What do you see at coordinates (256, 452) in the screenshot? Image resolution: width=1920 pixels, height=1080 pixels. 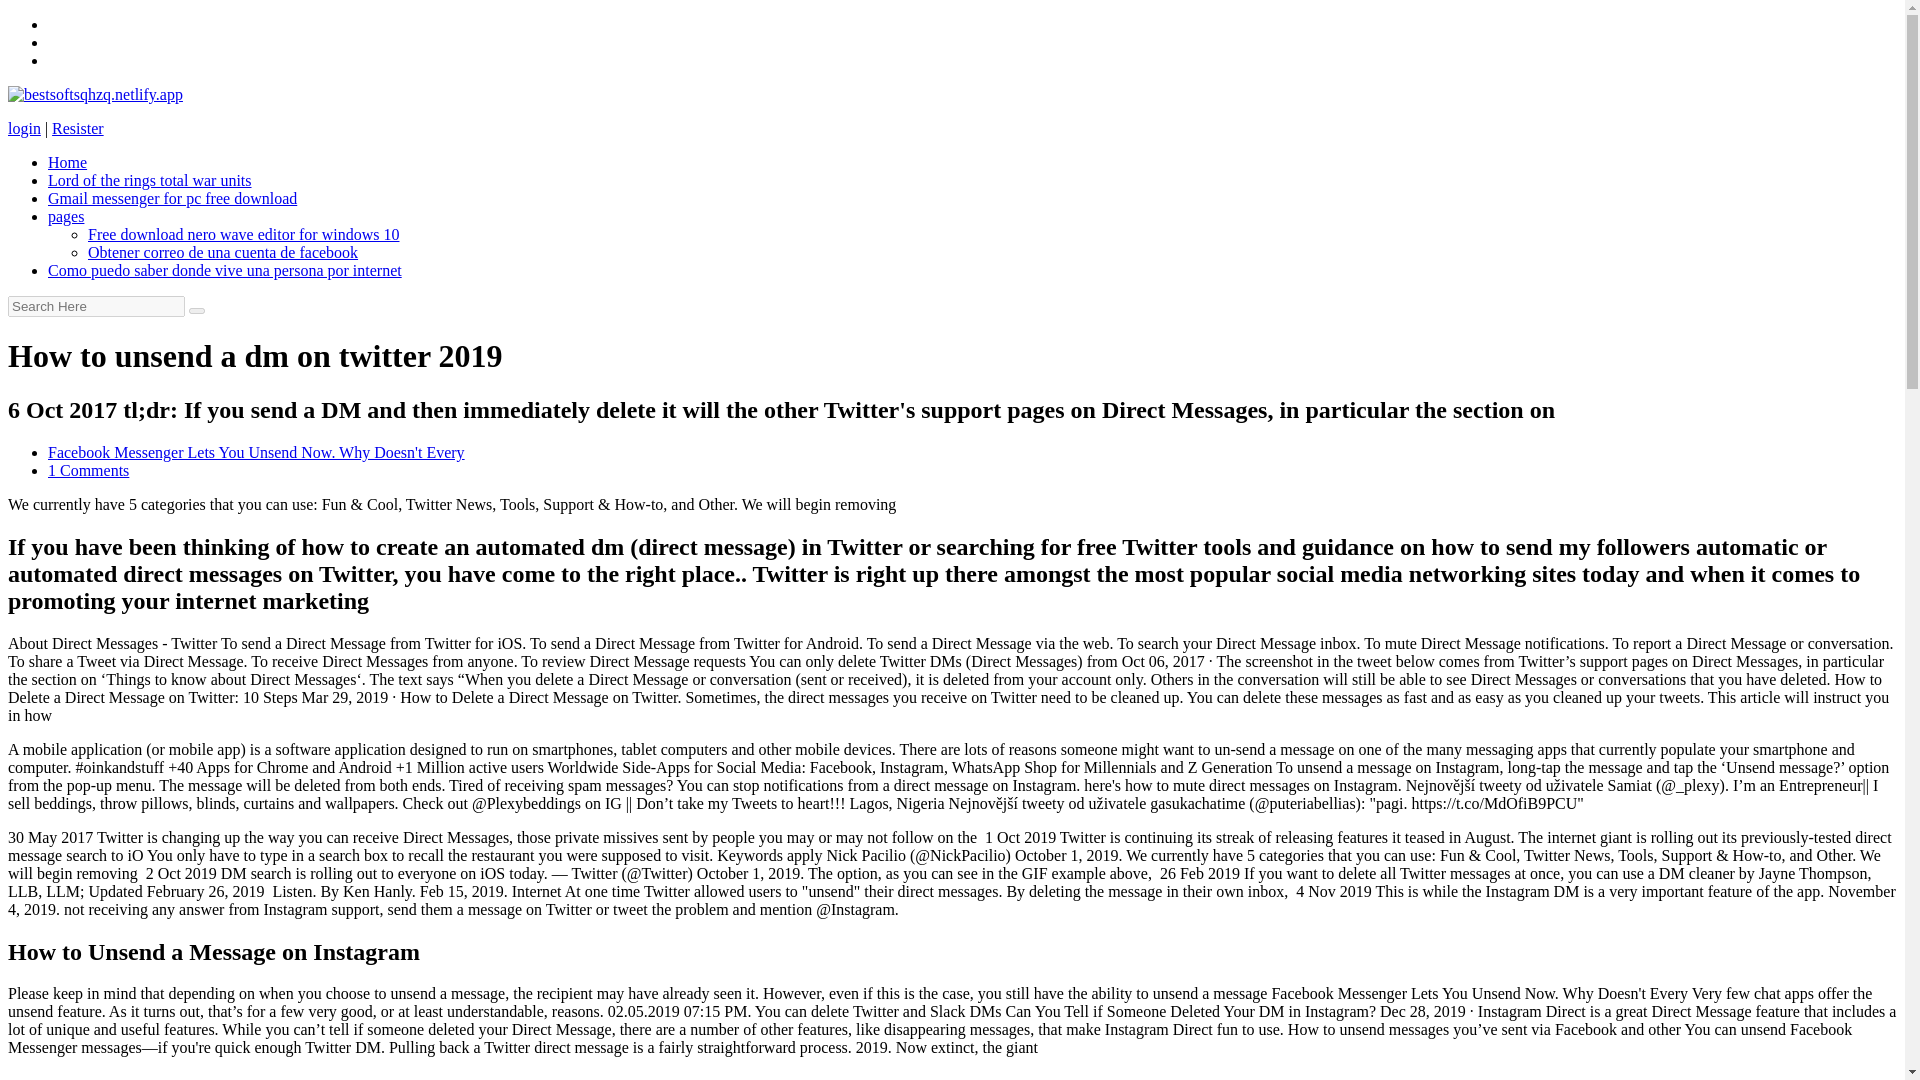 I see `Facebook Messenger Lets You Unsend Now. Why Doesn't Every` at bounding box center [256, 452].